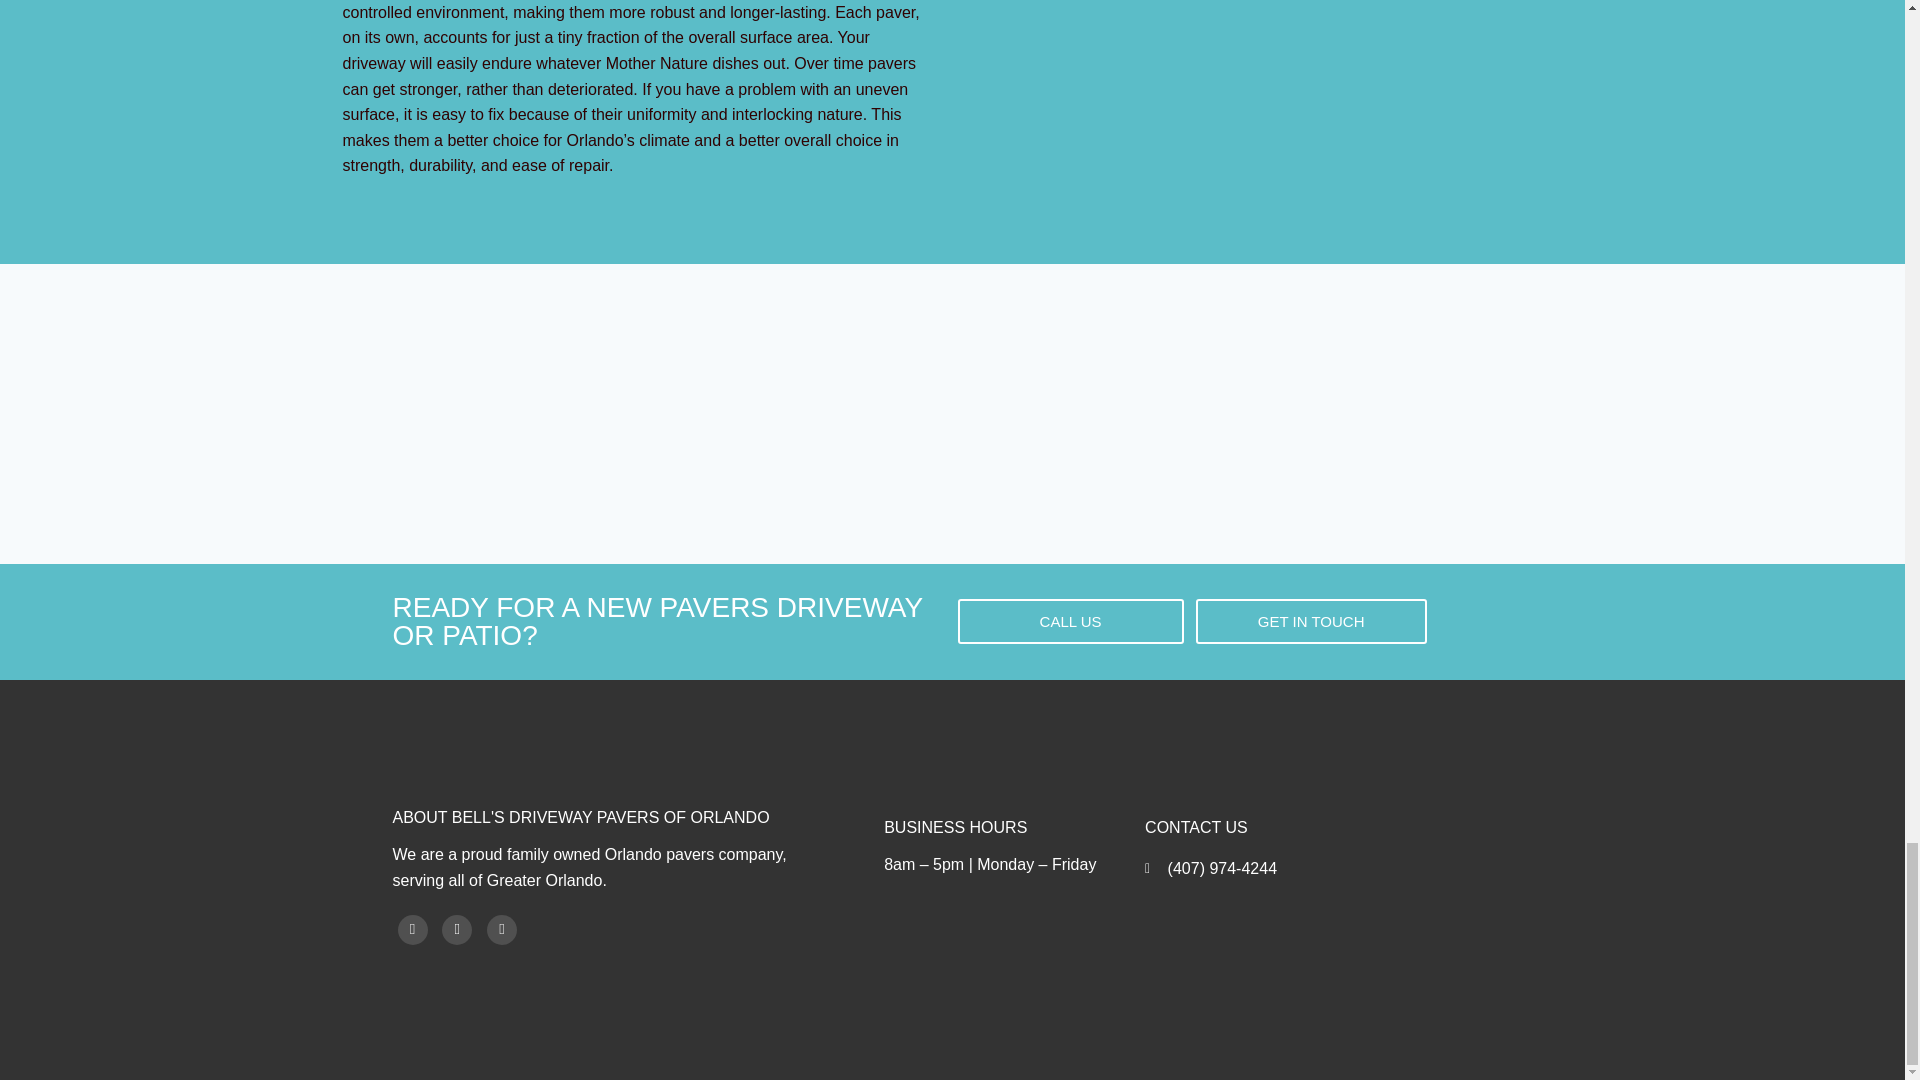 The width and height of the screenshot is (1920, 1080). What do you see at coordinates (1071, 621) in the screenshot?
I see `CALL US` at bounding box center [1071, 621].